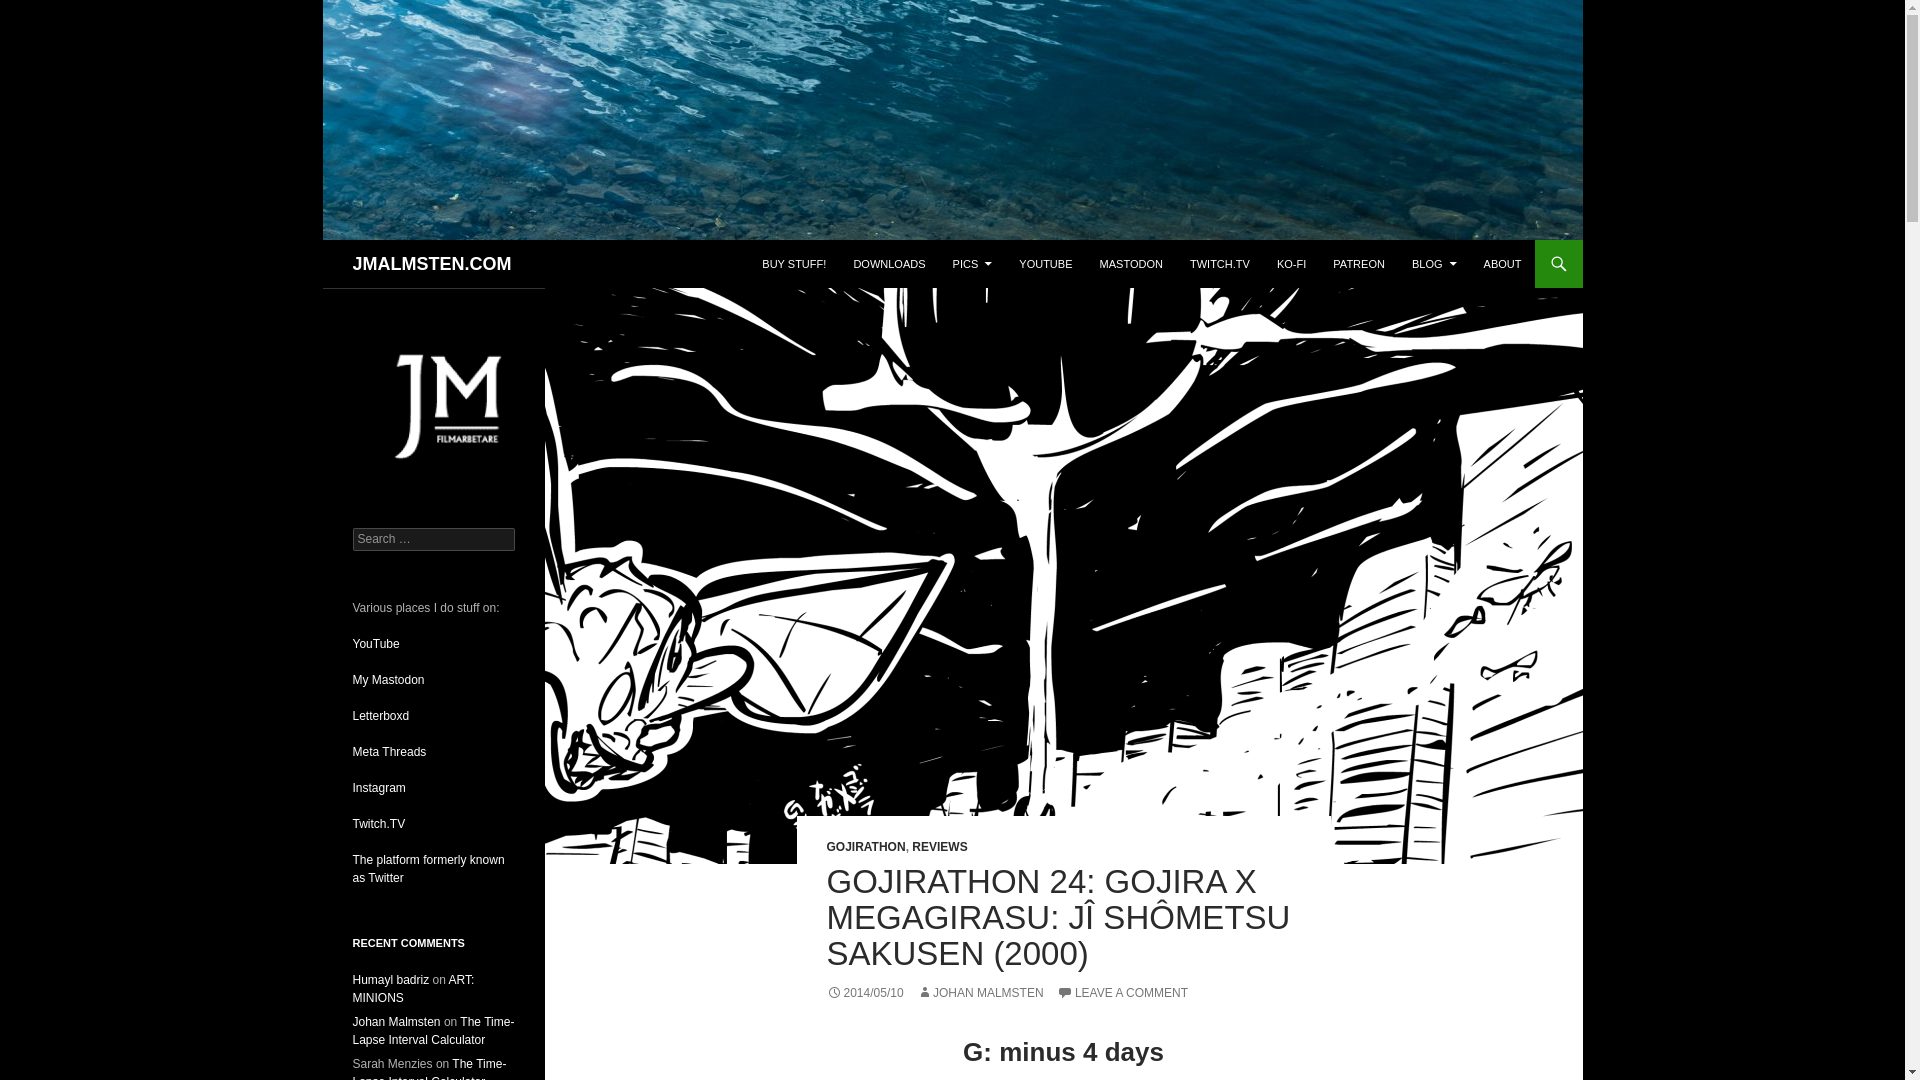  Describe the element at coordinates (1291, 264) in the screenshot. I see `KO-FI` at that location.